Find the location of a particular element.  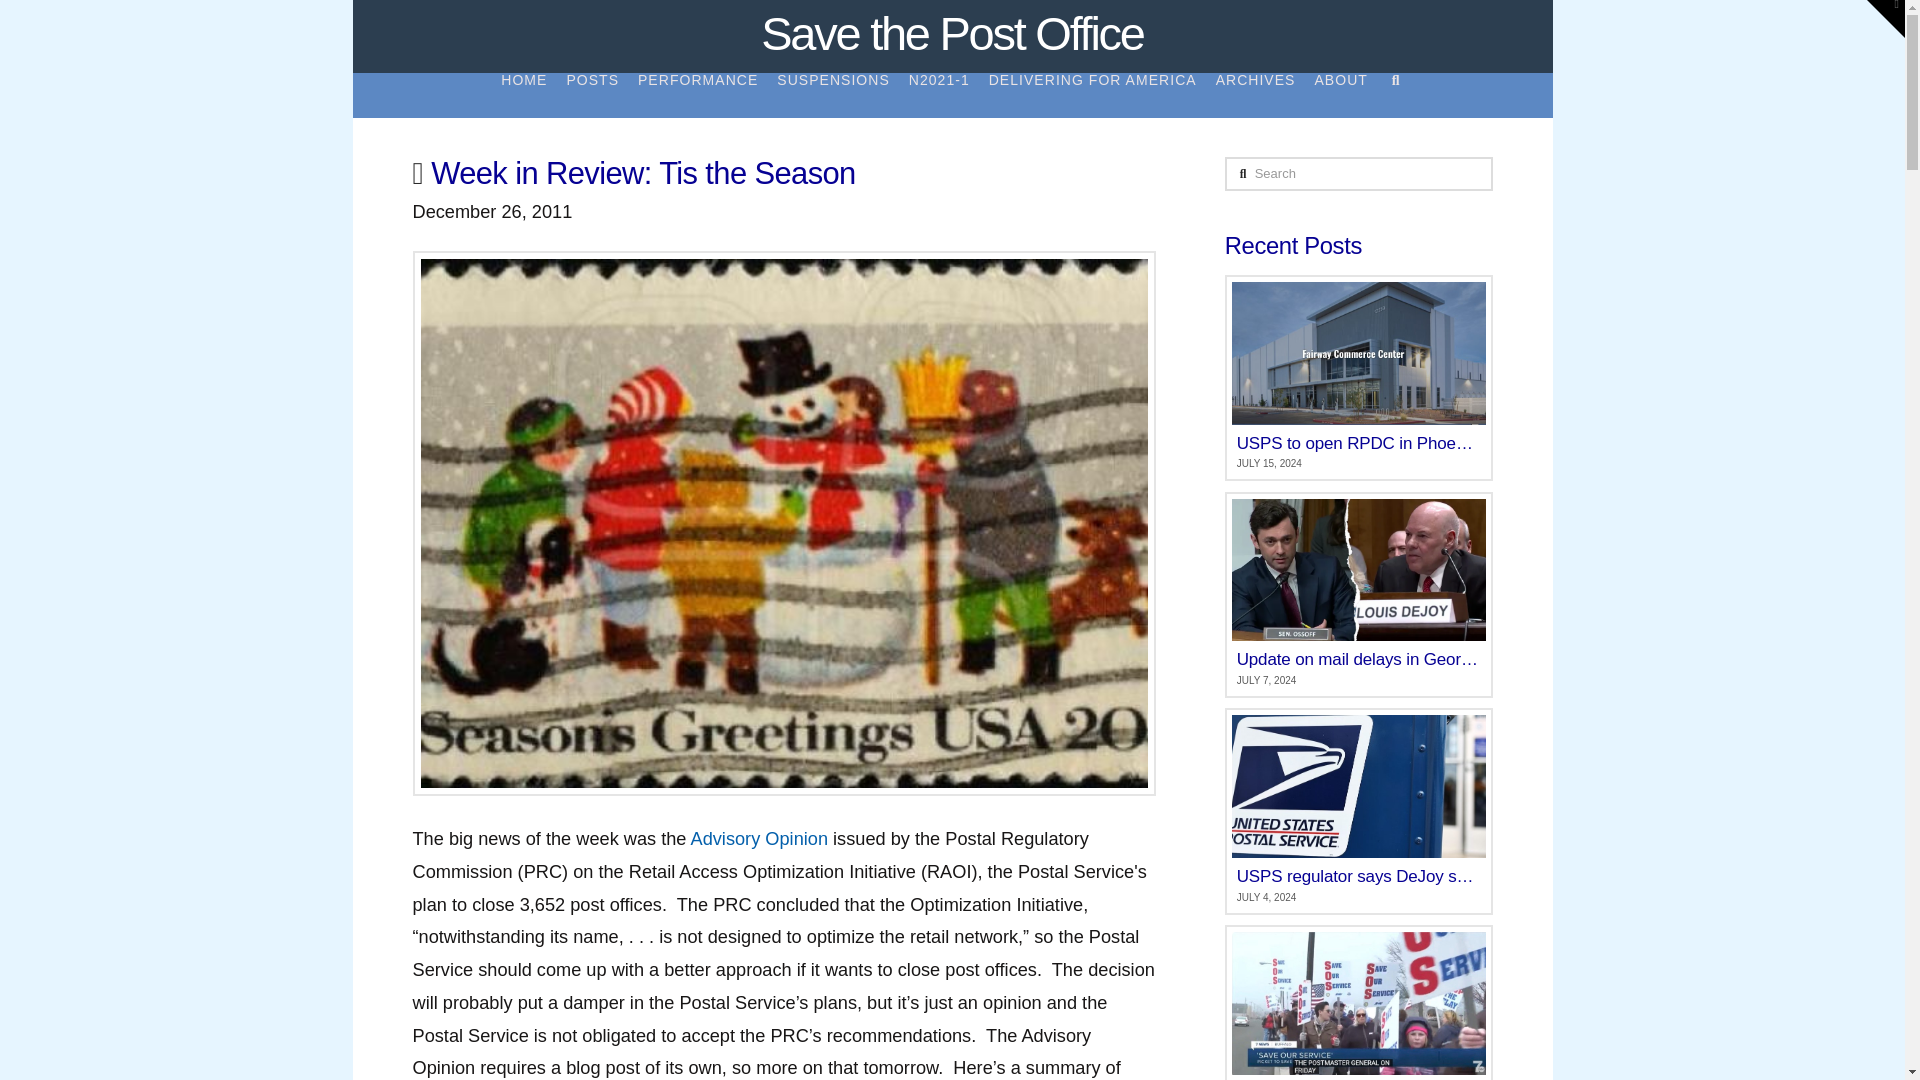

DELIVERING FOR AMERICA is located at coordinates (1092, 95).